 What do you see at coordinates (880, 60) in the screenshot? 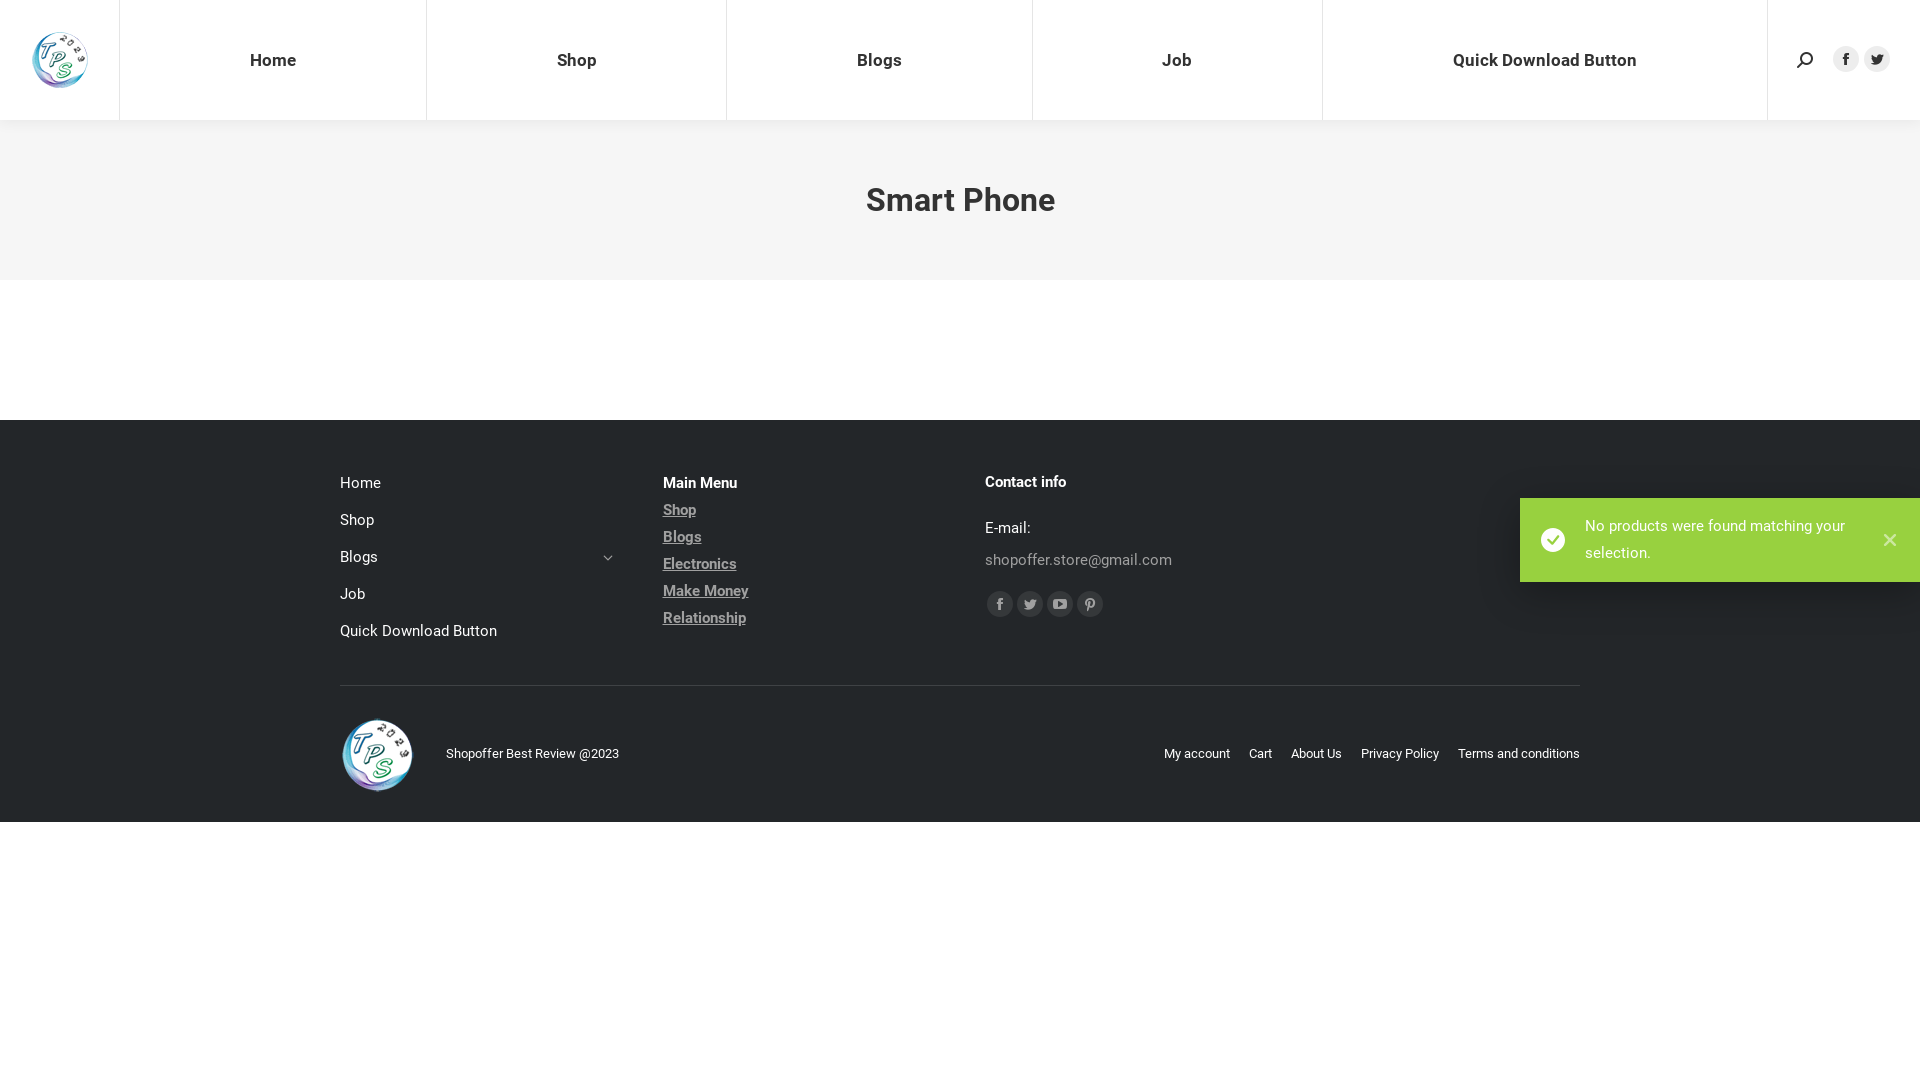
I see `Blogs` at bounding box center [880, 60].